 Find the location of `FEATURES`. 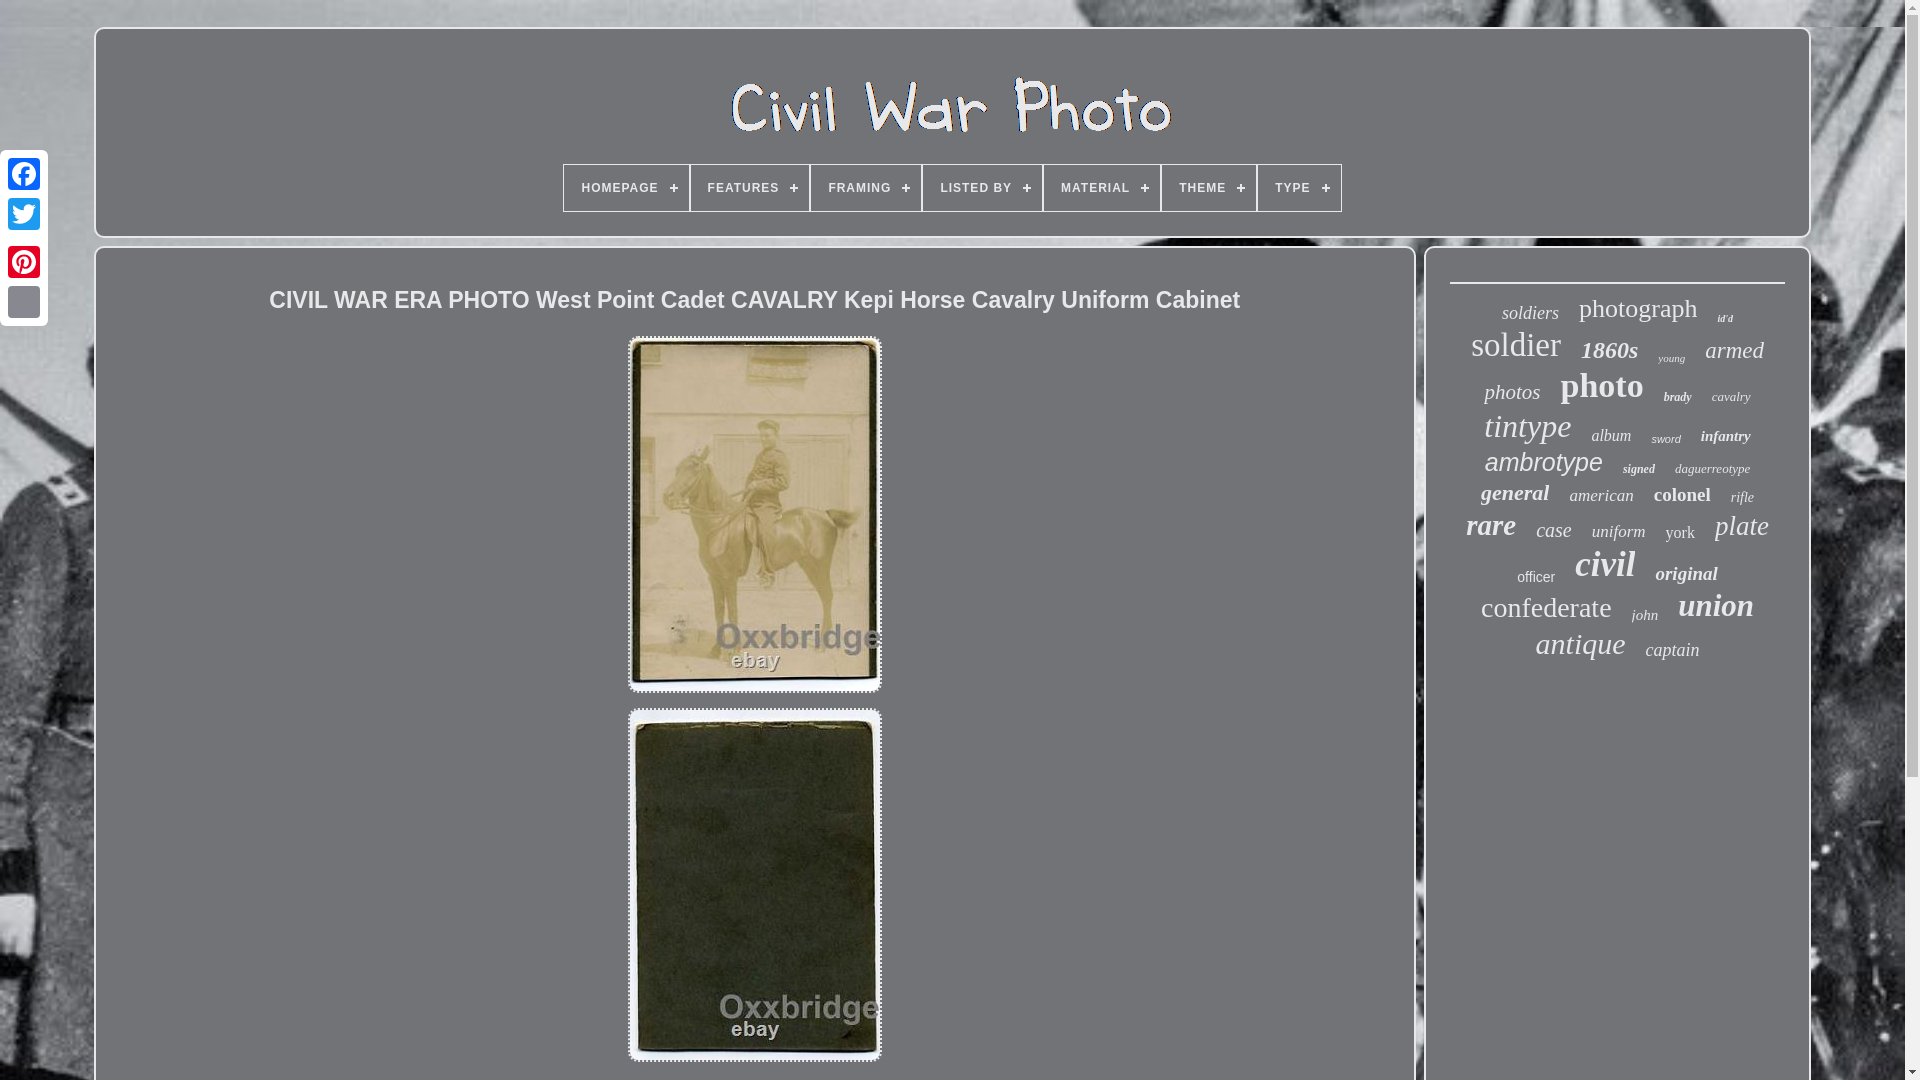

FEATURES is located at coordinates (750, 188).